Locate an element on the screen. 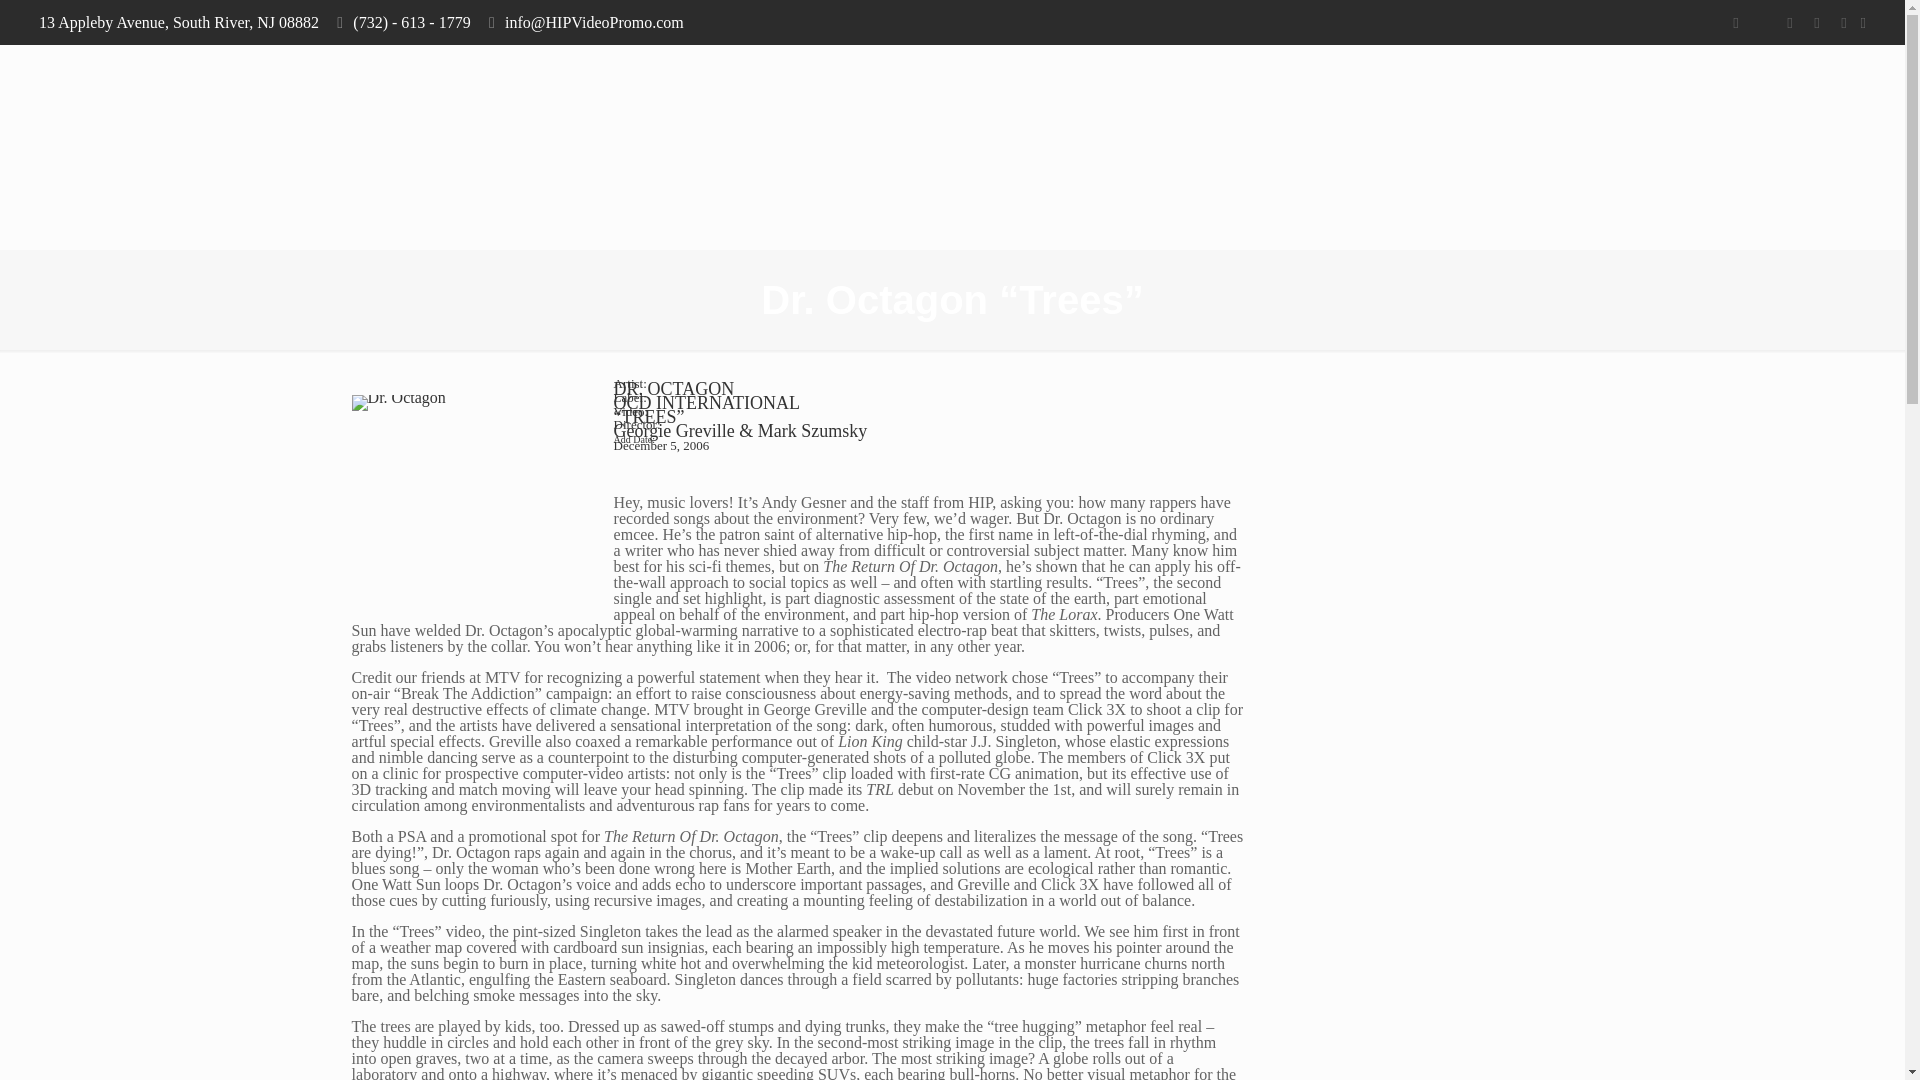  Facebook is located at coordinates (1734, 23).